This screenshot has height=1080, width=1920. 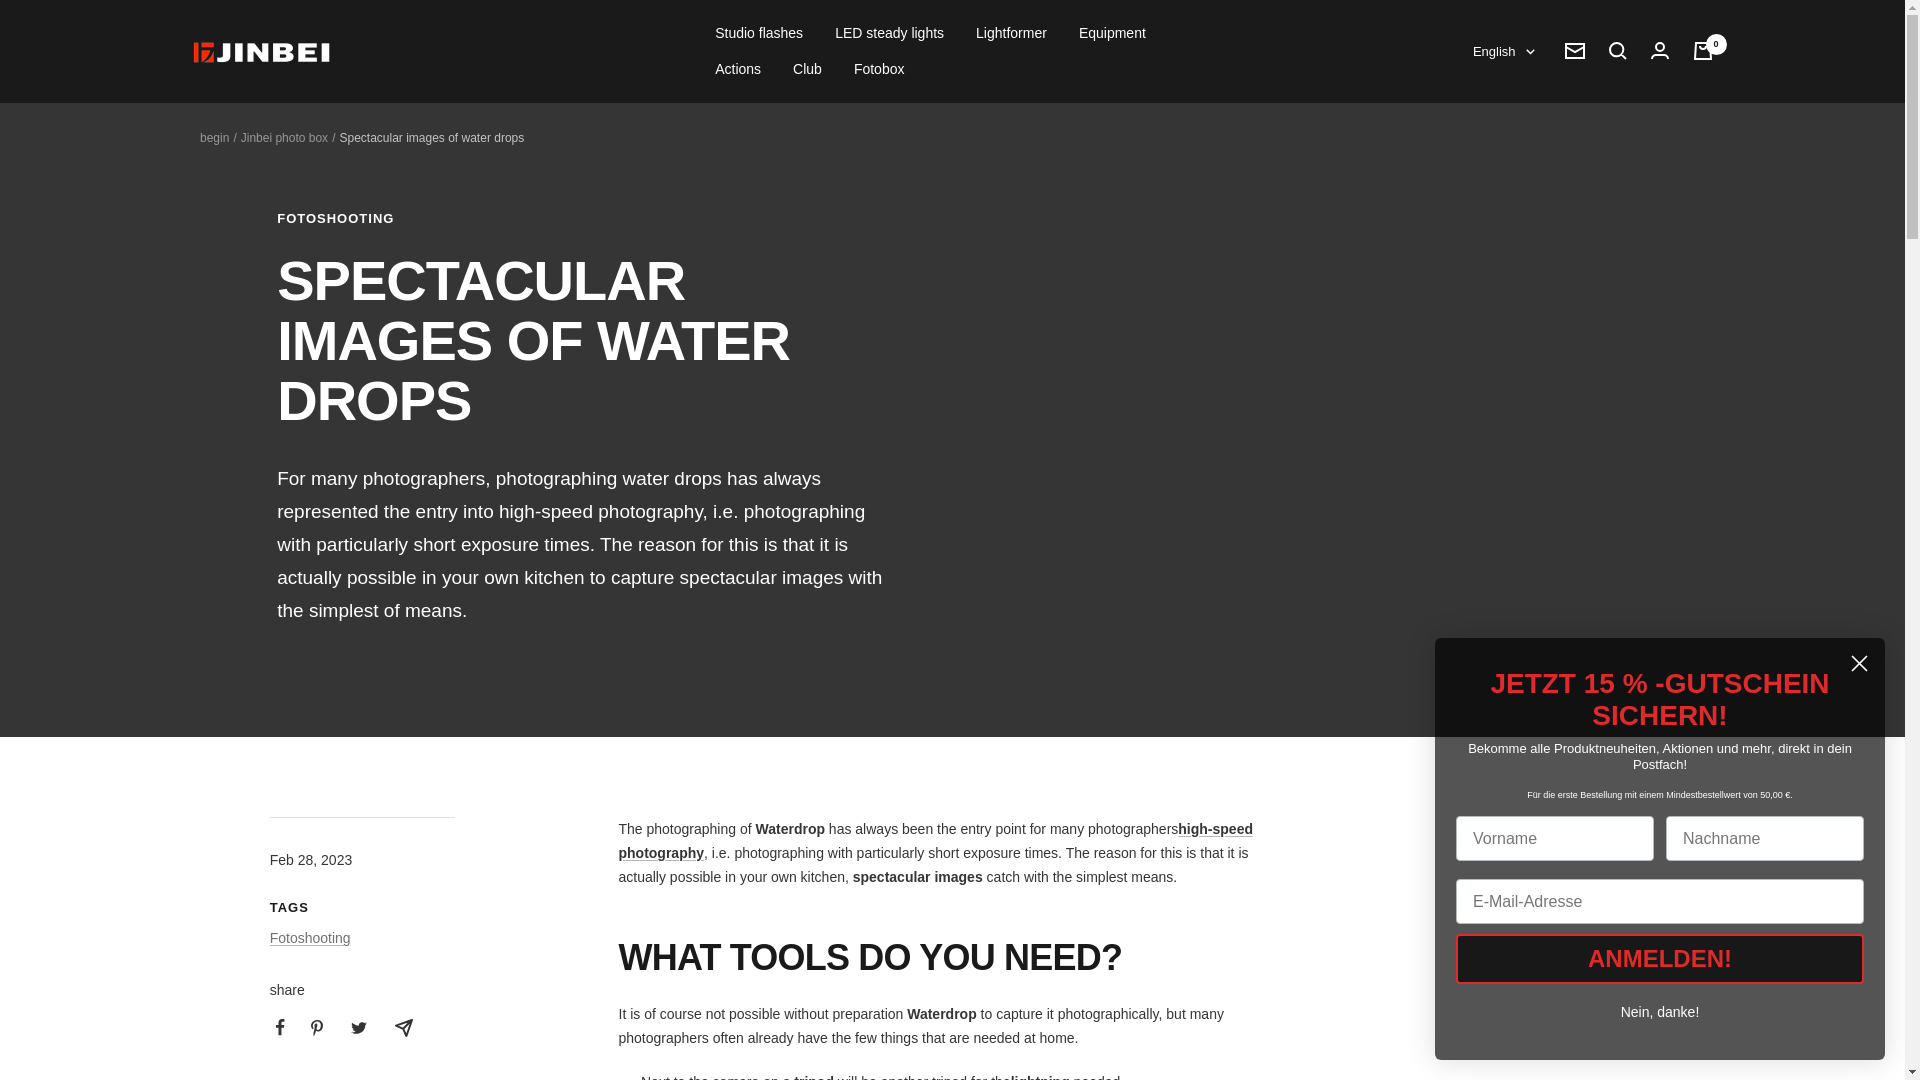 I want to click on Newsletter, so click(x=1574, y=51).